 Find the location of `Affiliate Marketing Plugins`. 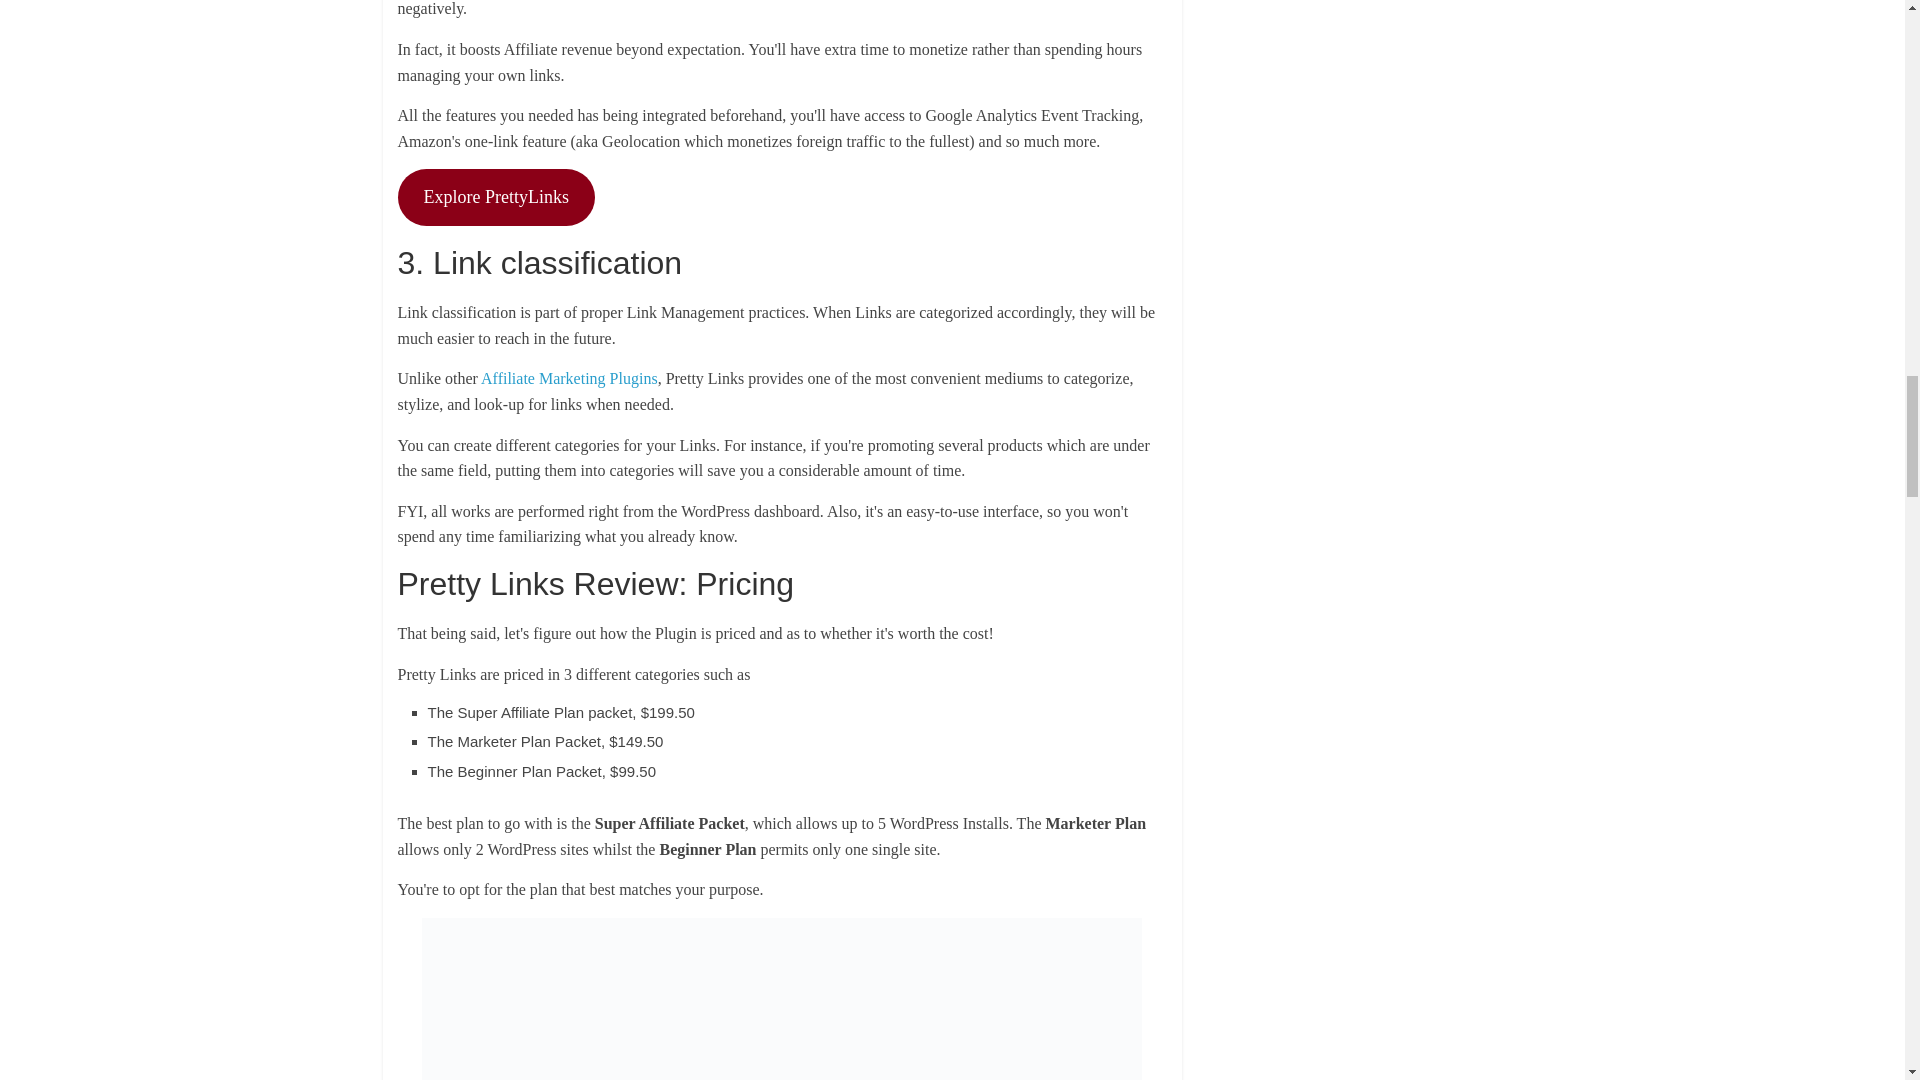

Affiliate Marketing Plugins is located at coordinates (570, 378).